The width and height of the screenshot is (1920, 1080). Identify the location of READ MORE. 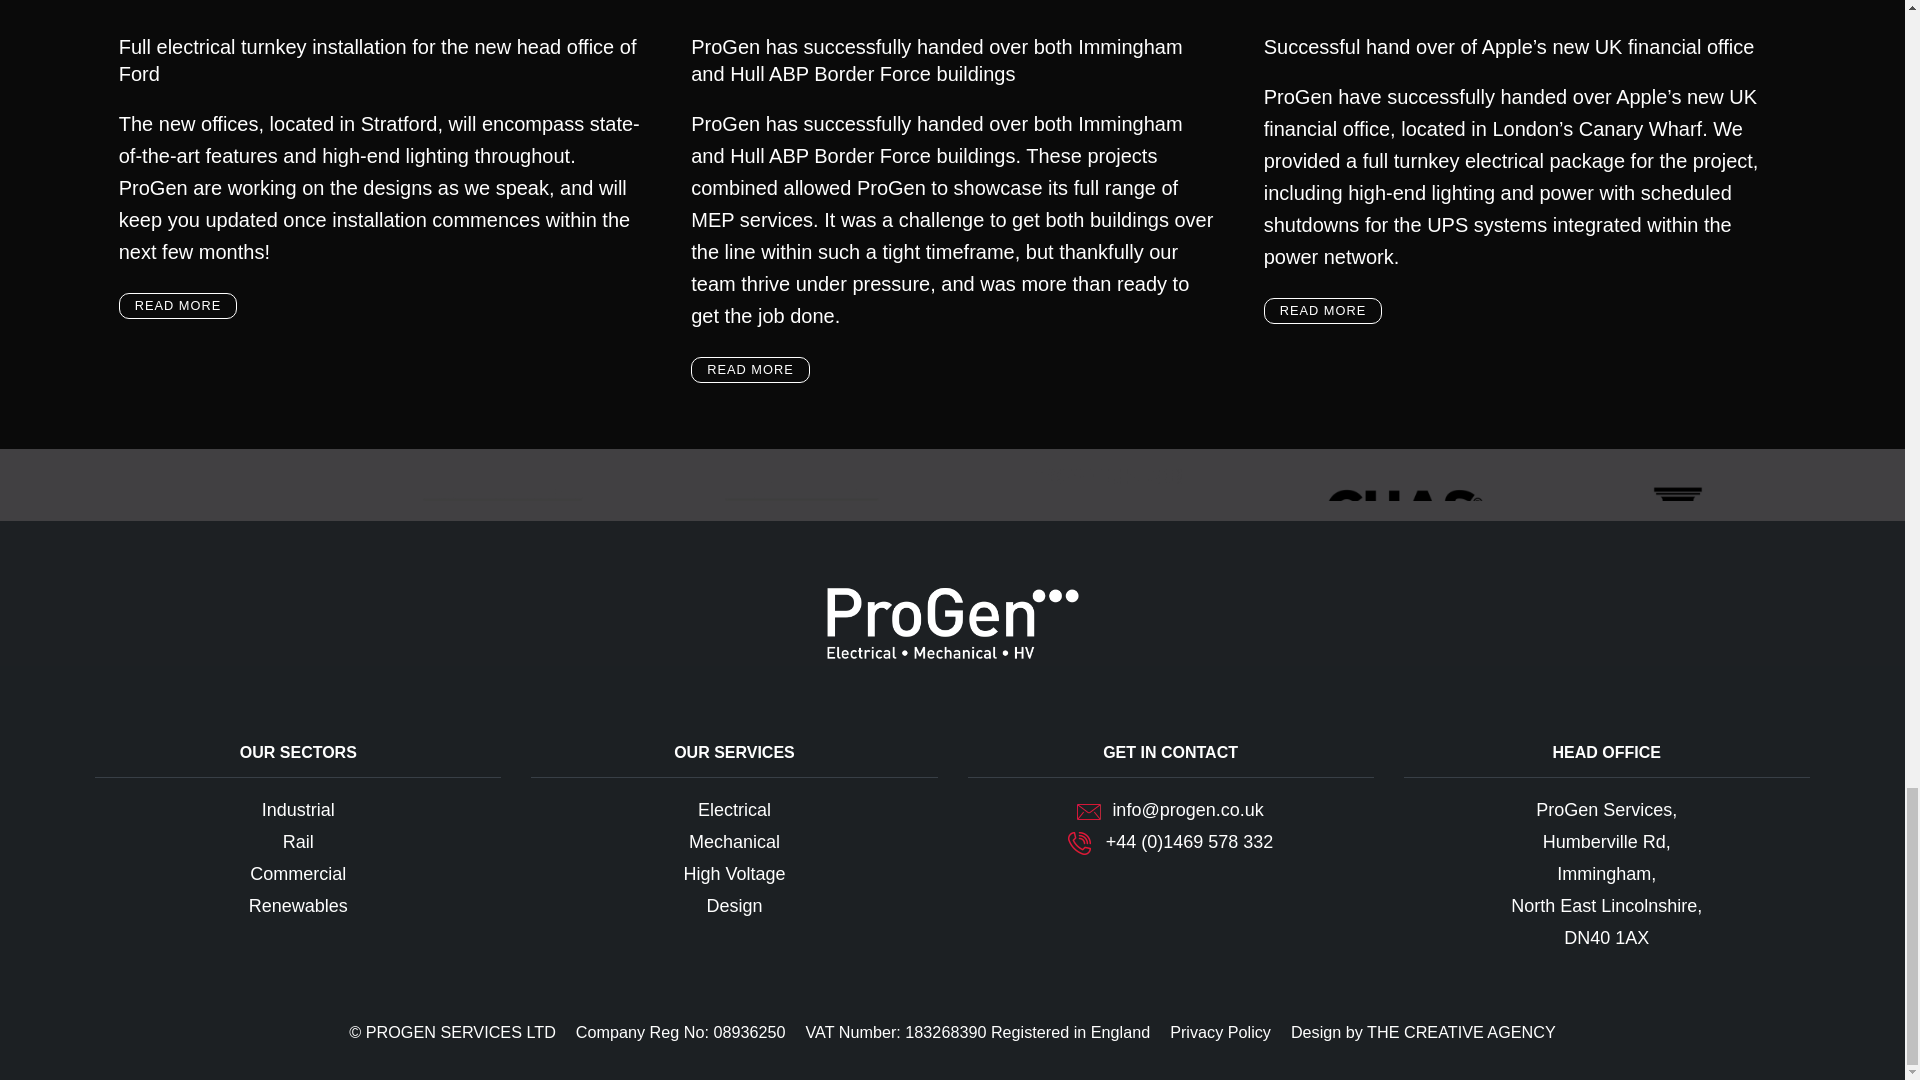
(178, 305).